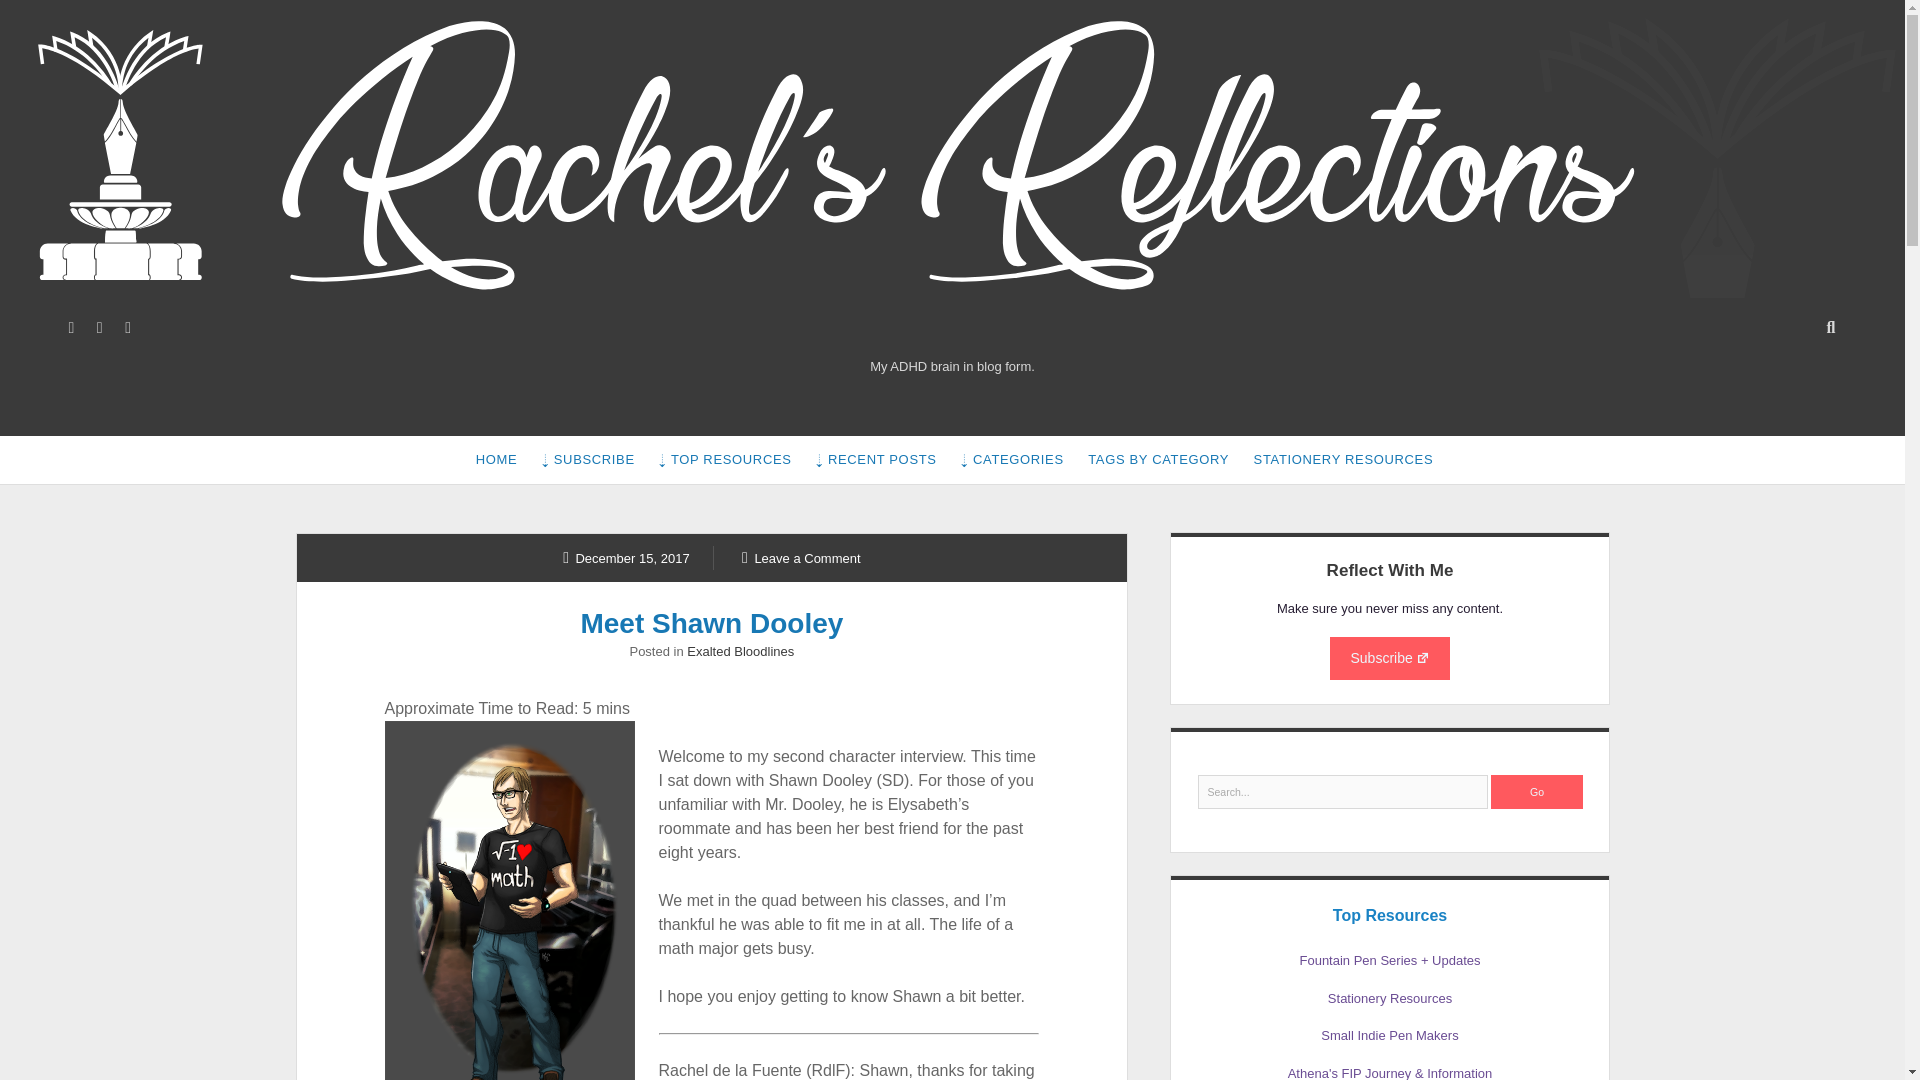 The image size is (1920, 1080). What do you see at coordinates (496, 460) in the screenshot?
I see `HOME` at bounding box center [496, 460].